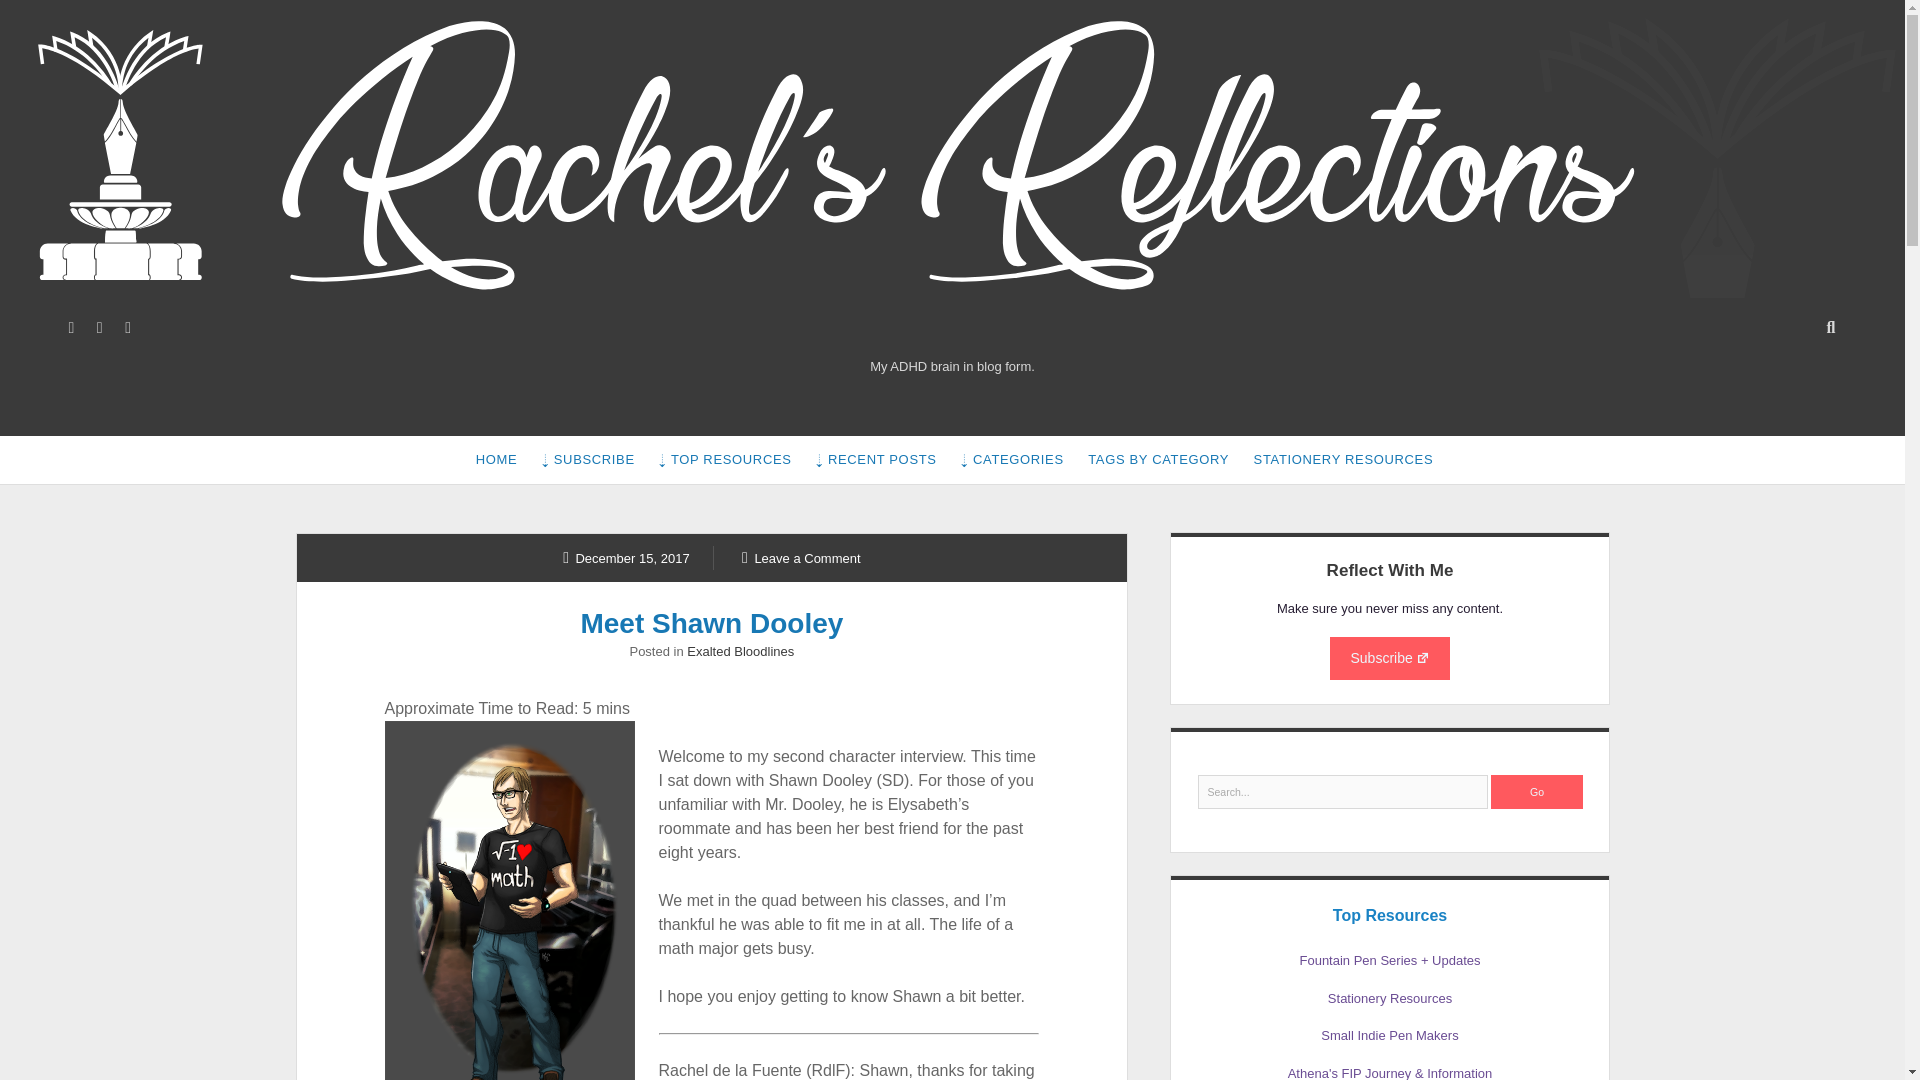 The image size is (1920, 1080). What do you see at coordinates (496, 460) in the screenshot?
I see `HOME` at bounding box center [496, 460].